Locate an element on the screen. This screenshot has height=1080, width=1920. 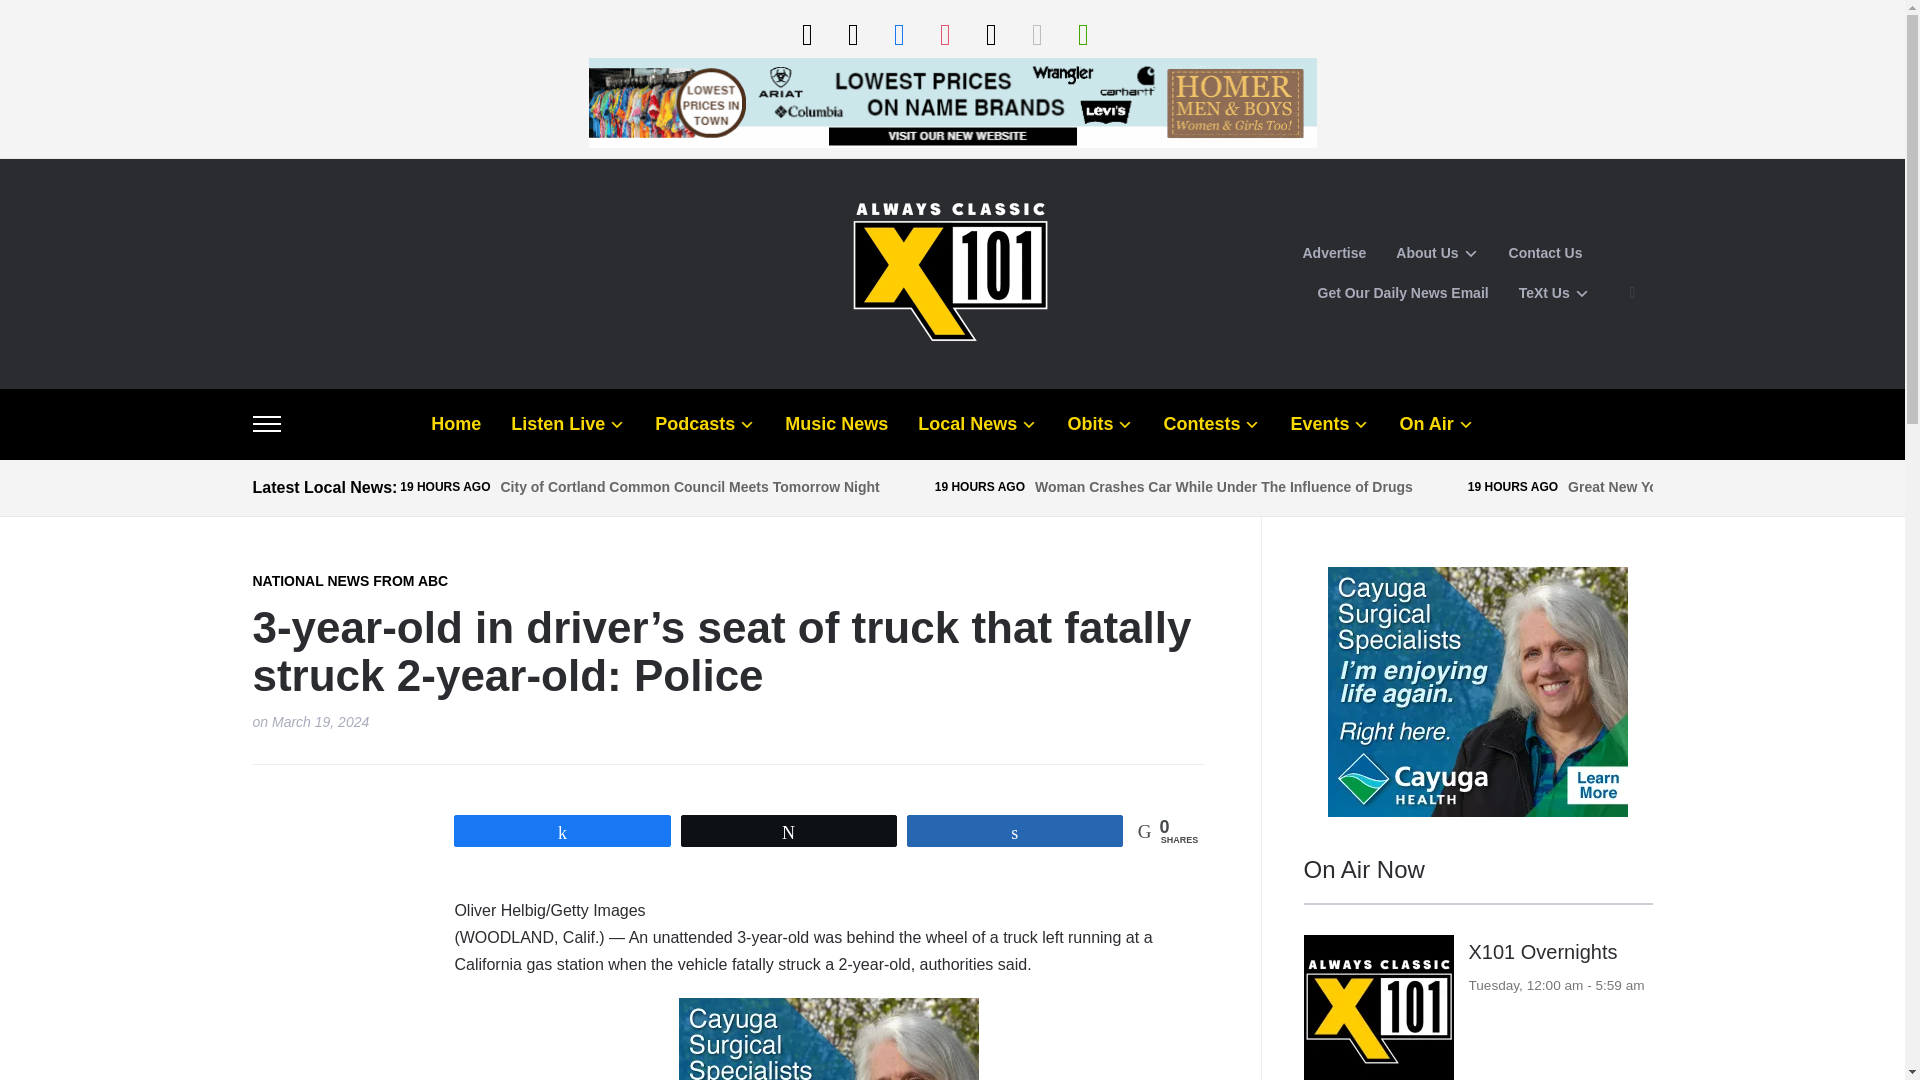
phone is located at coordinates (852, 33).